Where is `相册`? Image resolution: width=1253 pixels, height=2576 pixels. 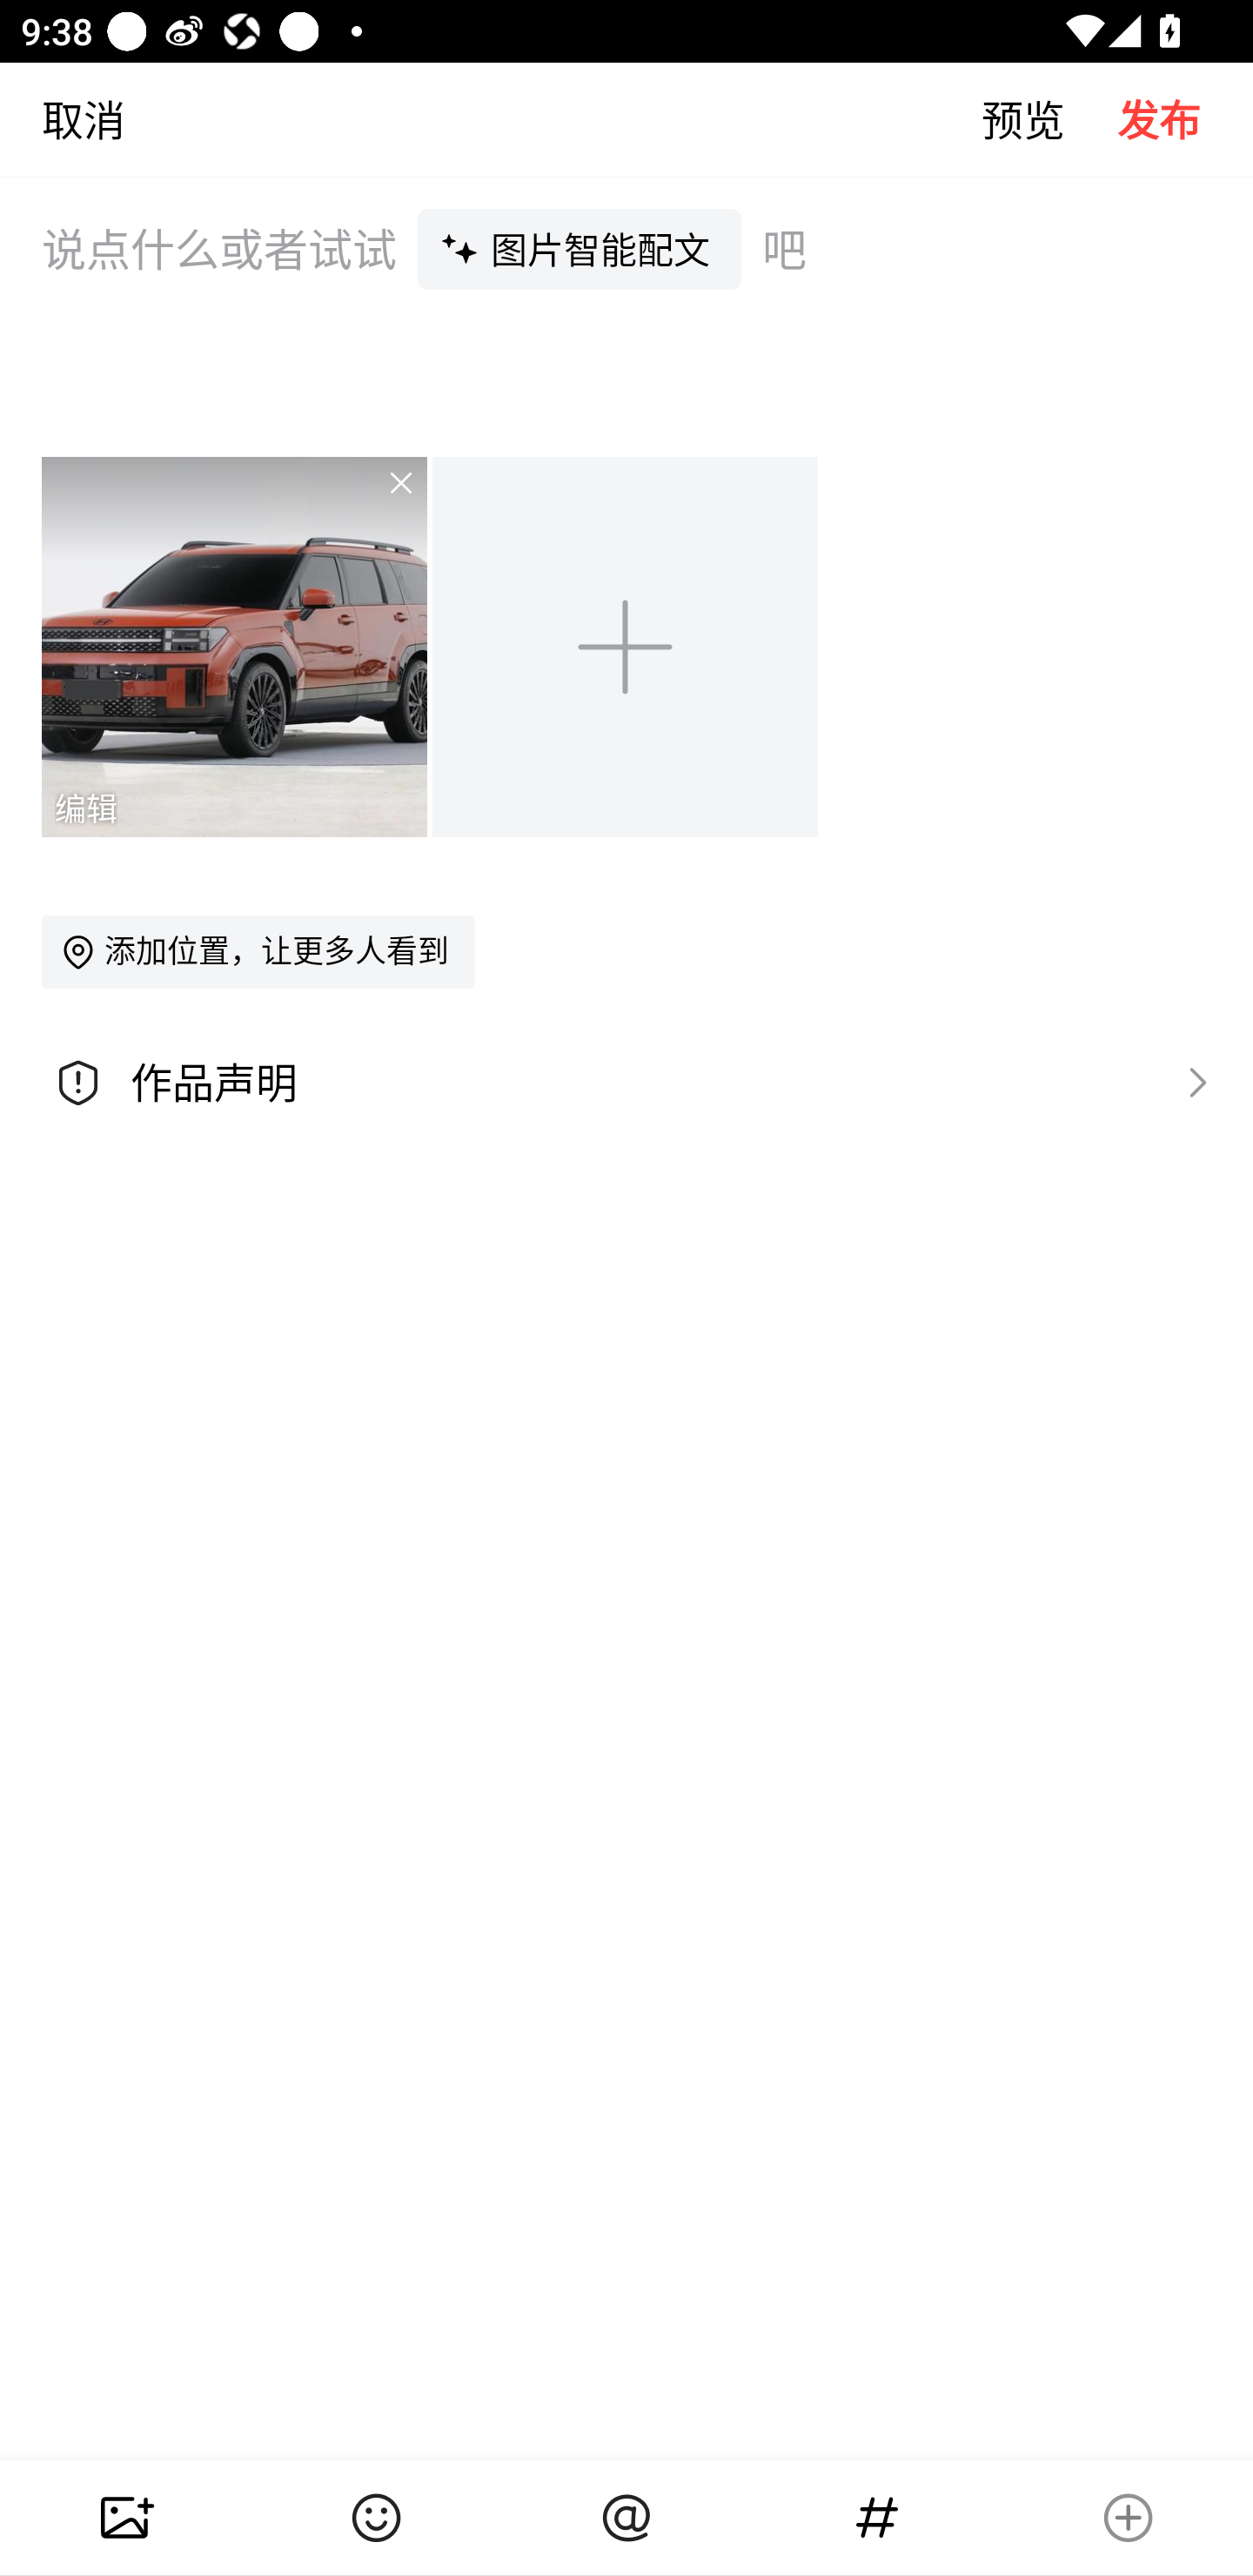
相册 is located at coordinates (125, 2518).